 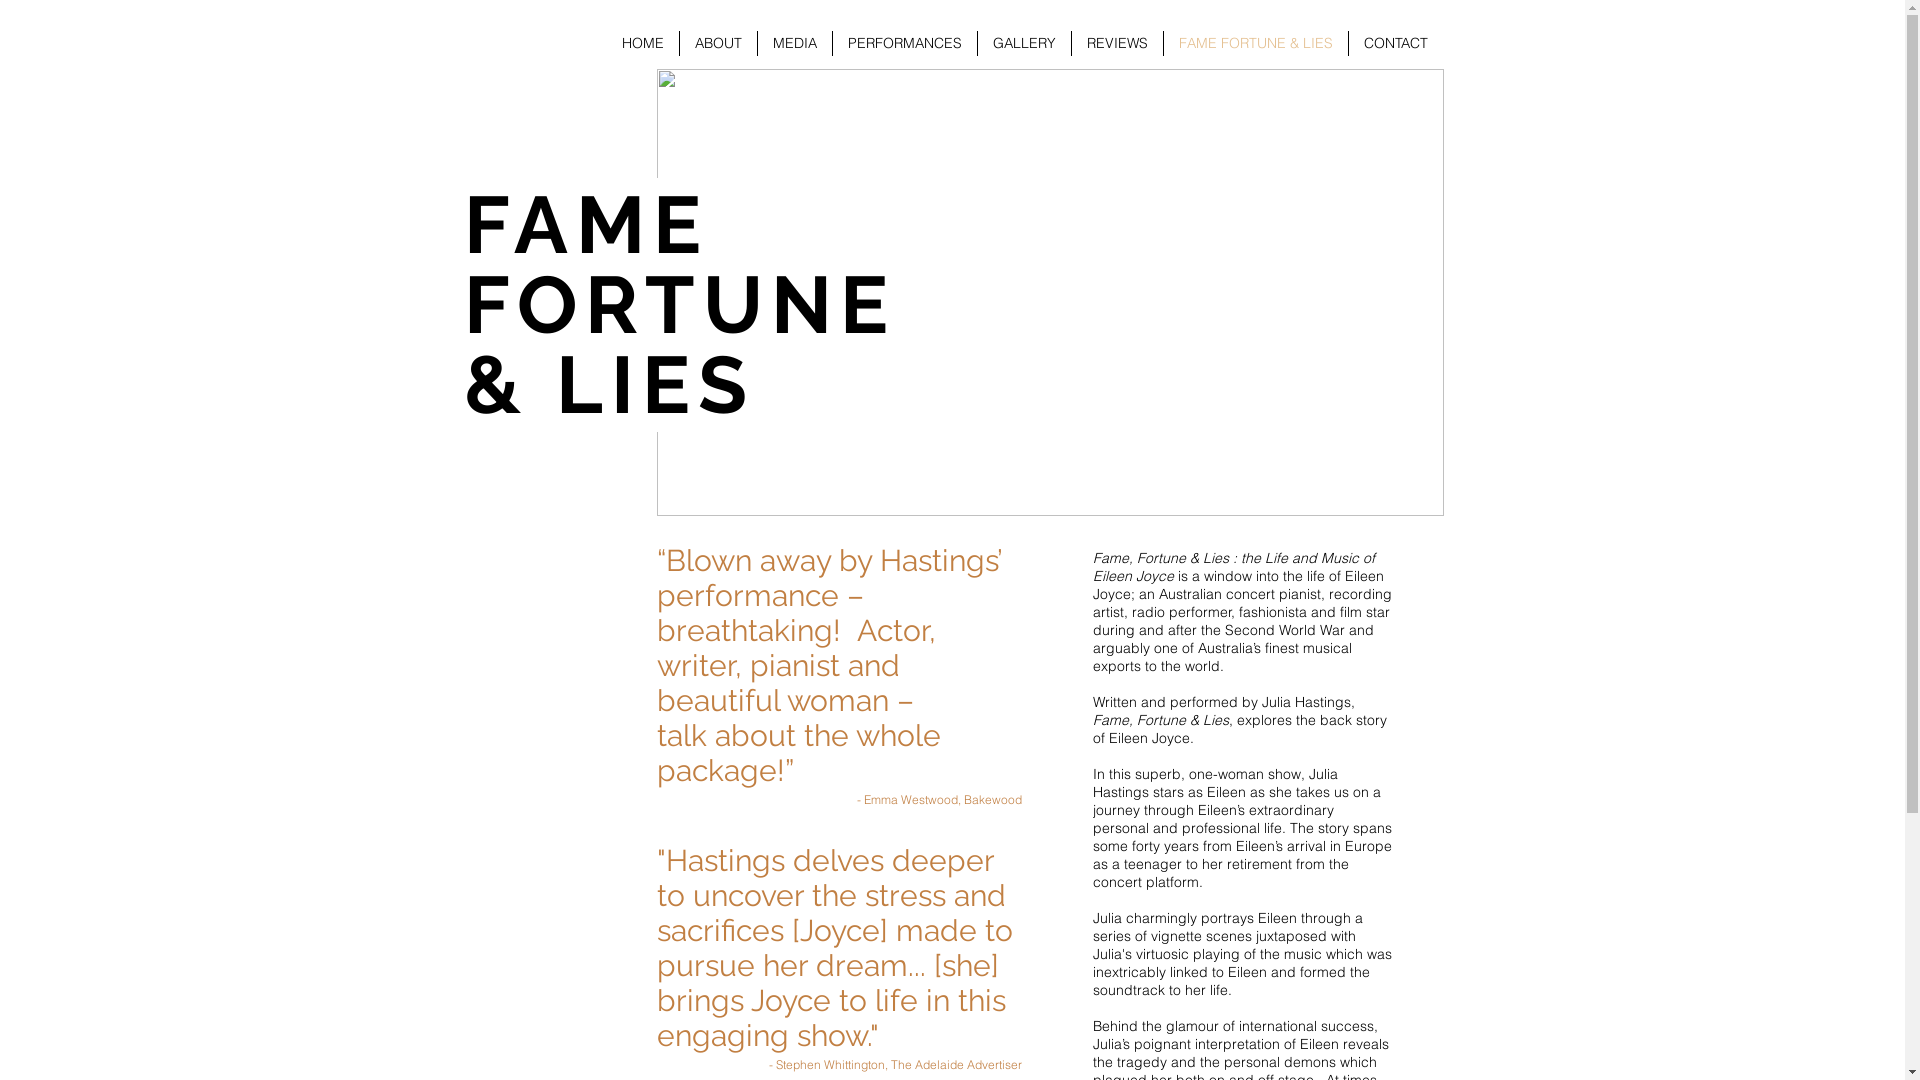 I want to click on 2015_10_08--15_12_35--5512.jpg, so click(x=1050, y=292).